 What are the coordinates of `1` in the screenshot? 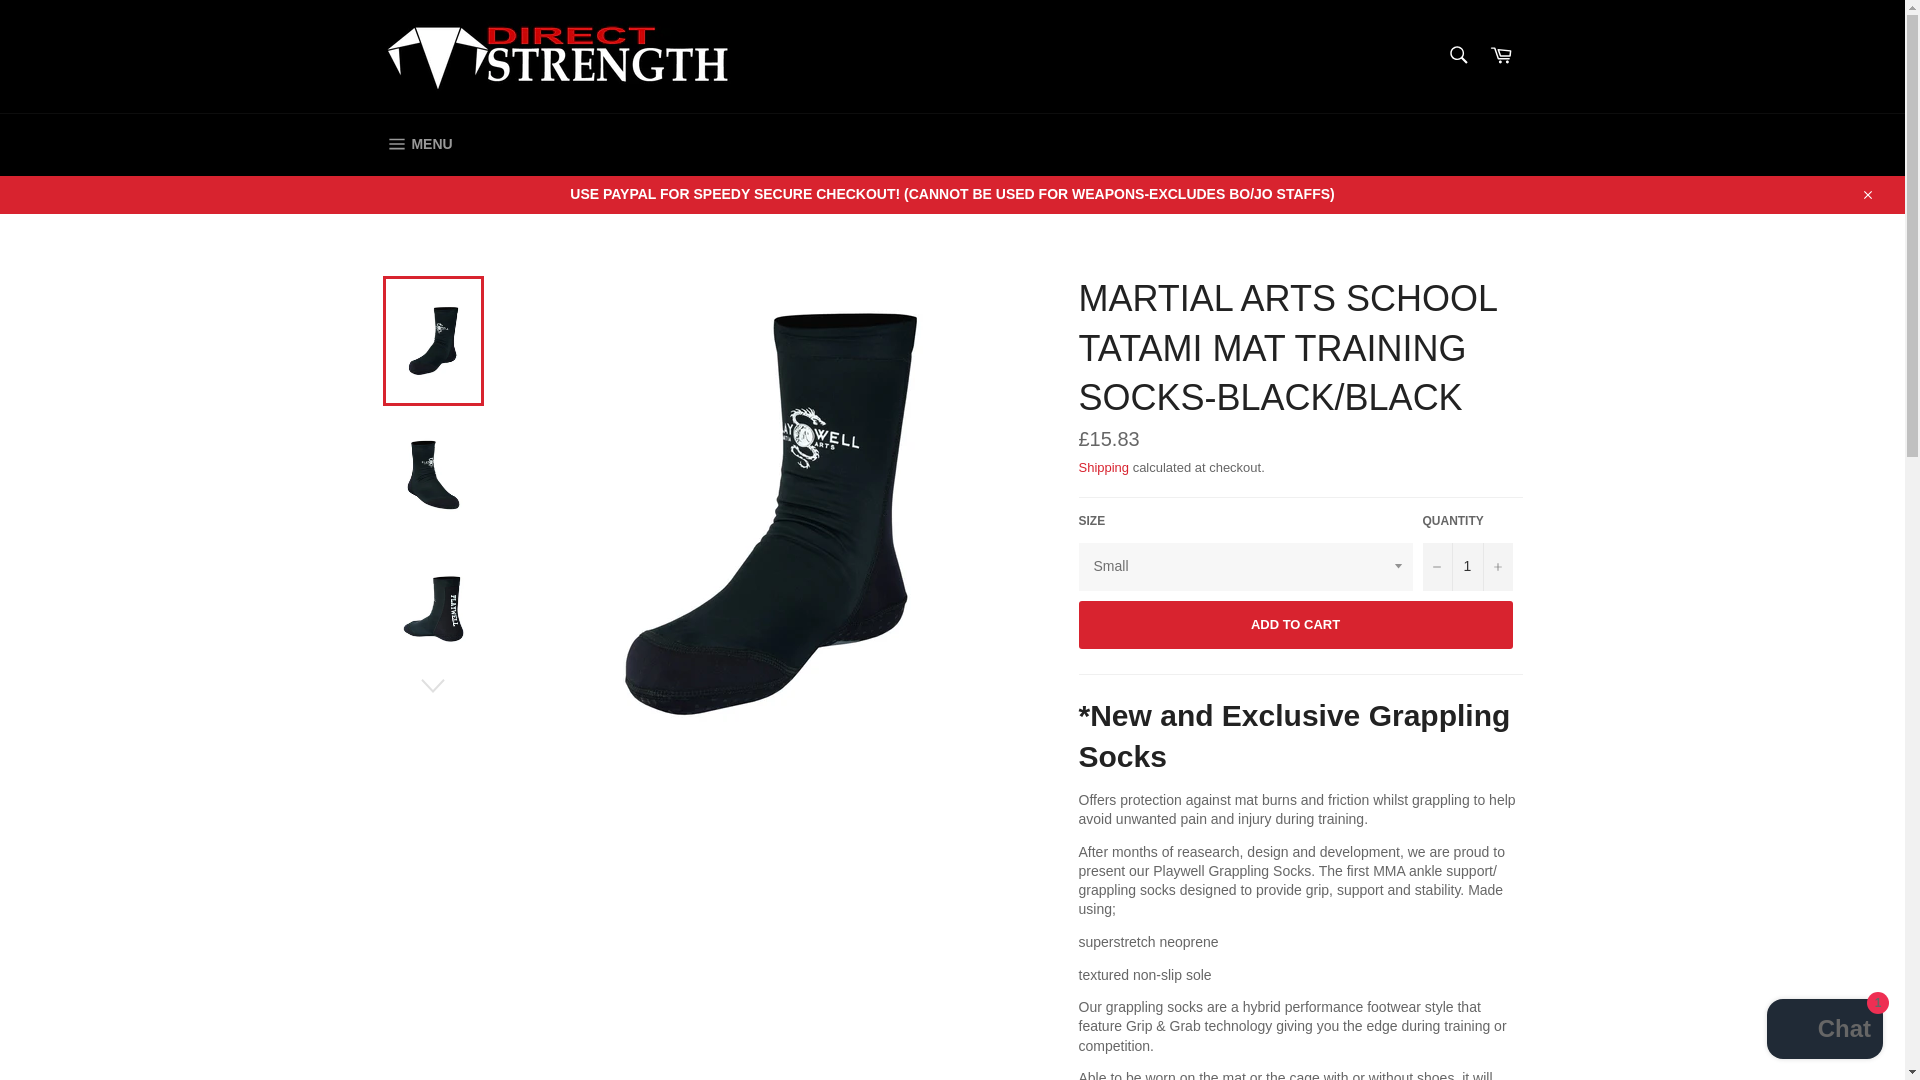 It's located at (1467, 566).